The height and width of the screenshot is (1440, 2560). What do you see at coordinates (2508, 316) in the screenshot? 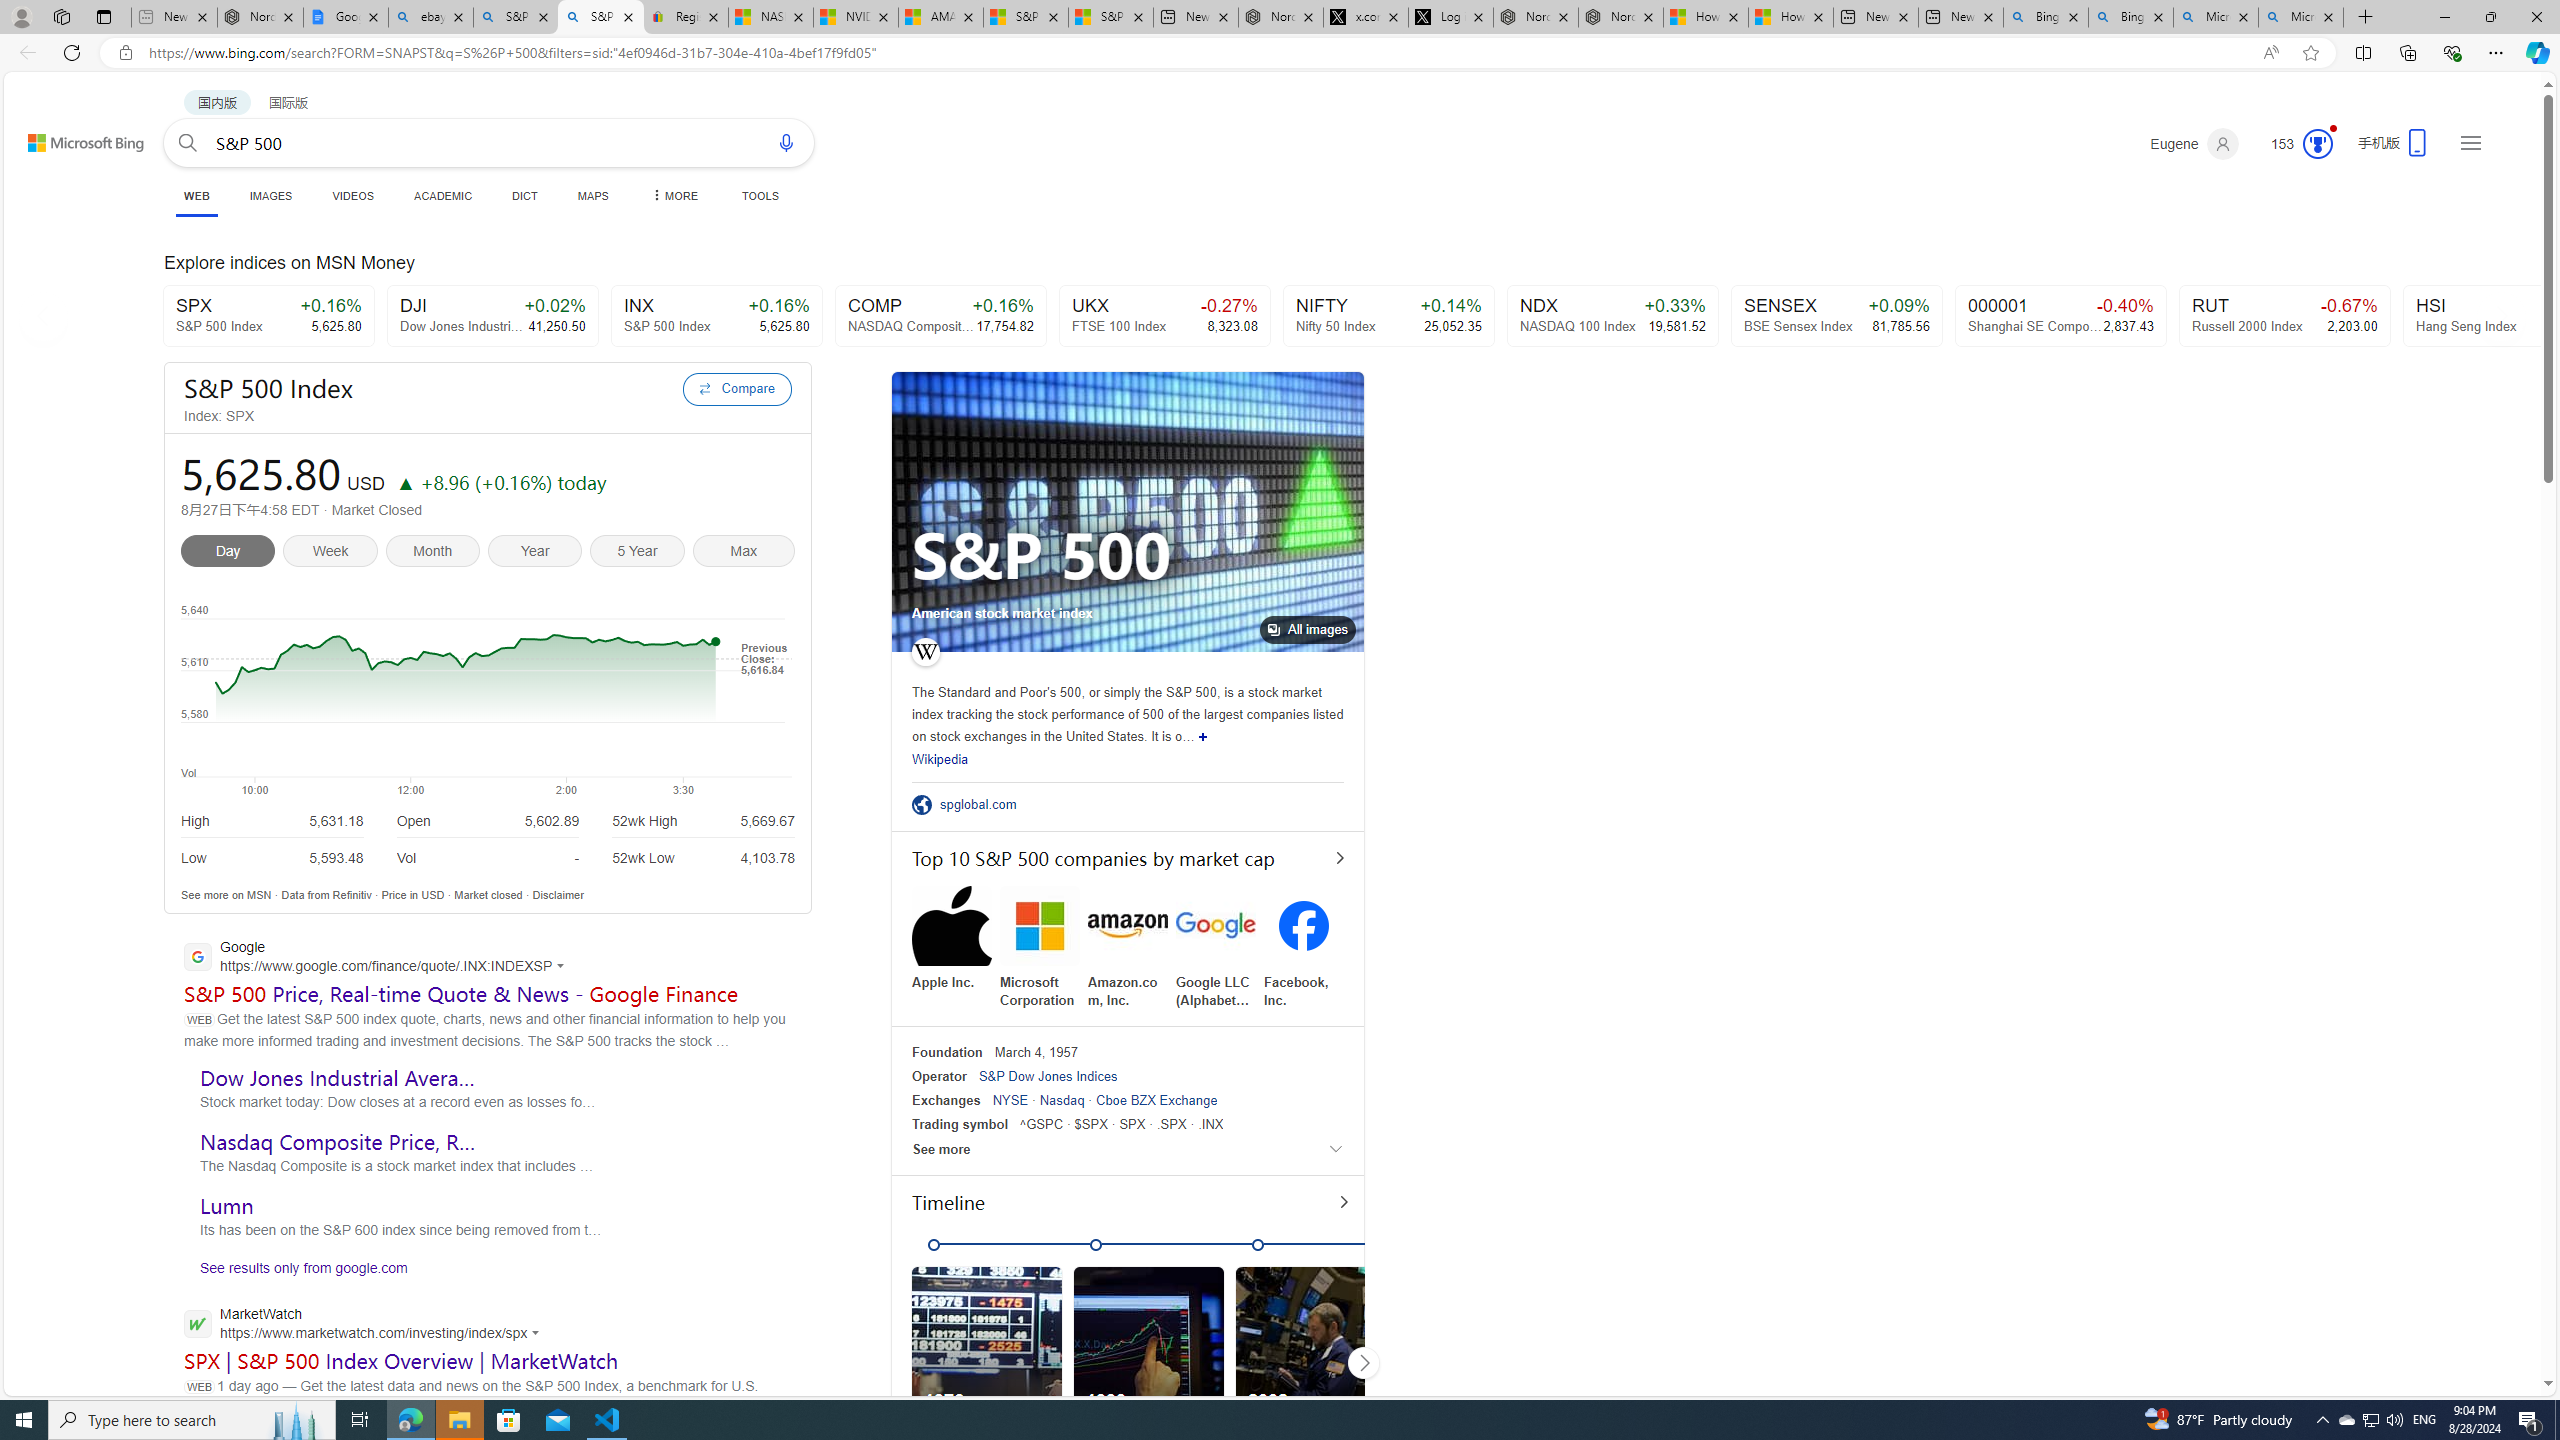
I see `HSI -1.02% Hang Seng Index 17,692.45` at bounding box center [2508, 316].